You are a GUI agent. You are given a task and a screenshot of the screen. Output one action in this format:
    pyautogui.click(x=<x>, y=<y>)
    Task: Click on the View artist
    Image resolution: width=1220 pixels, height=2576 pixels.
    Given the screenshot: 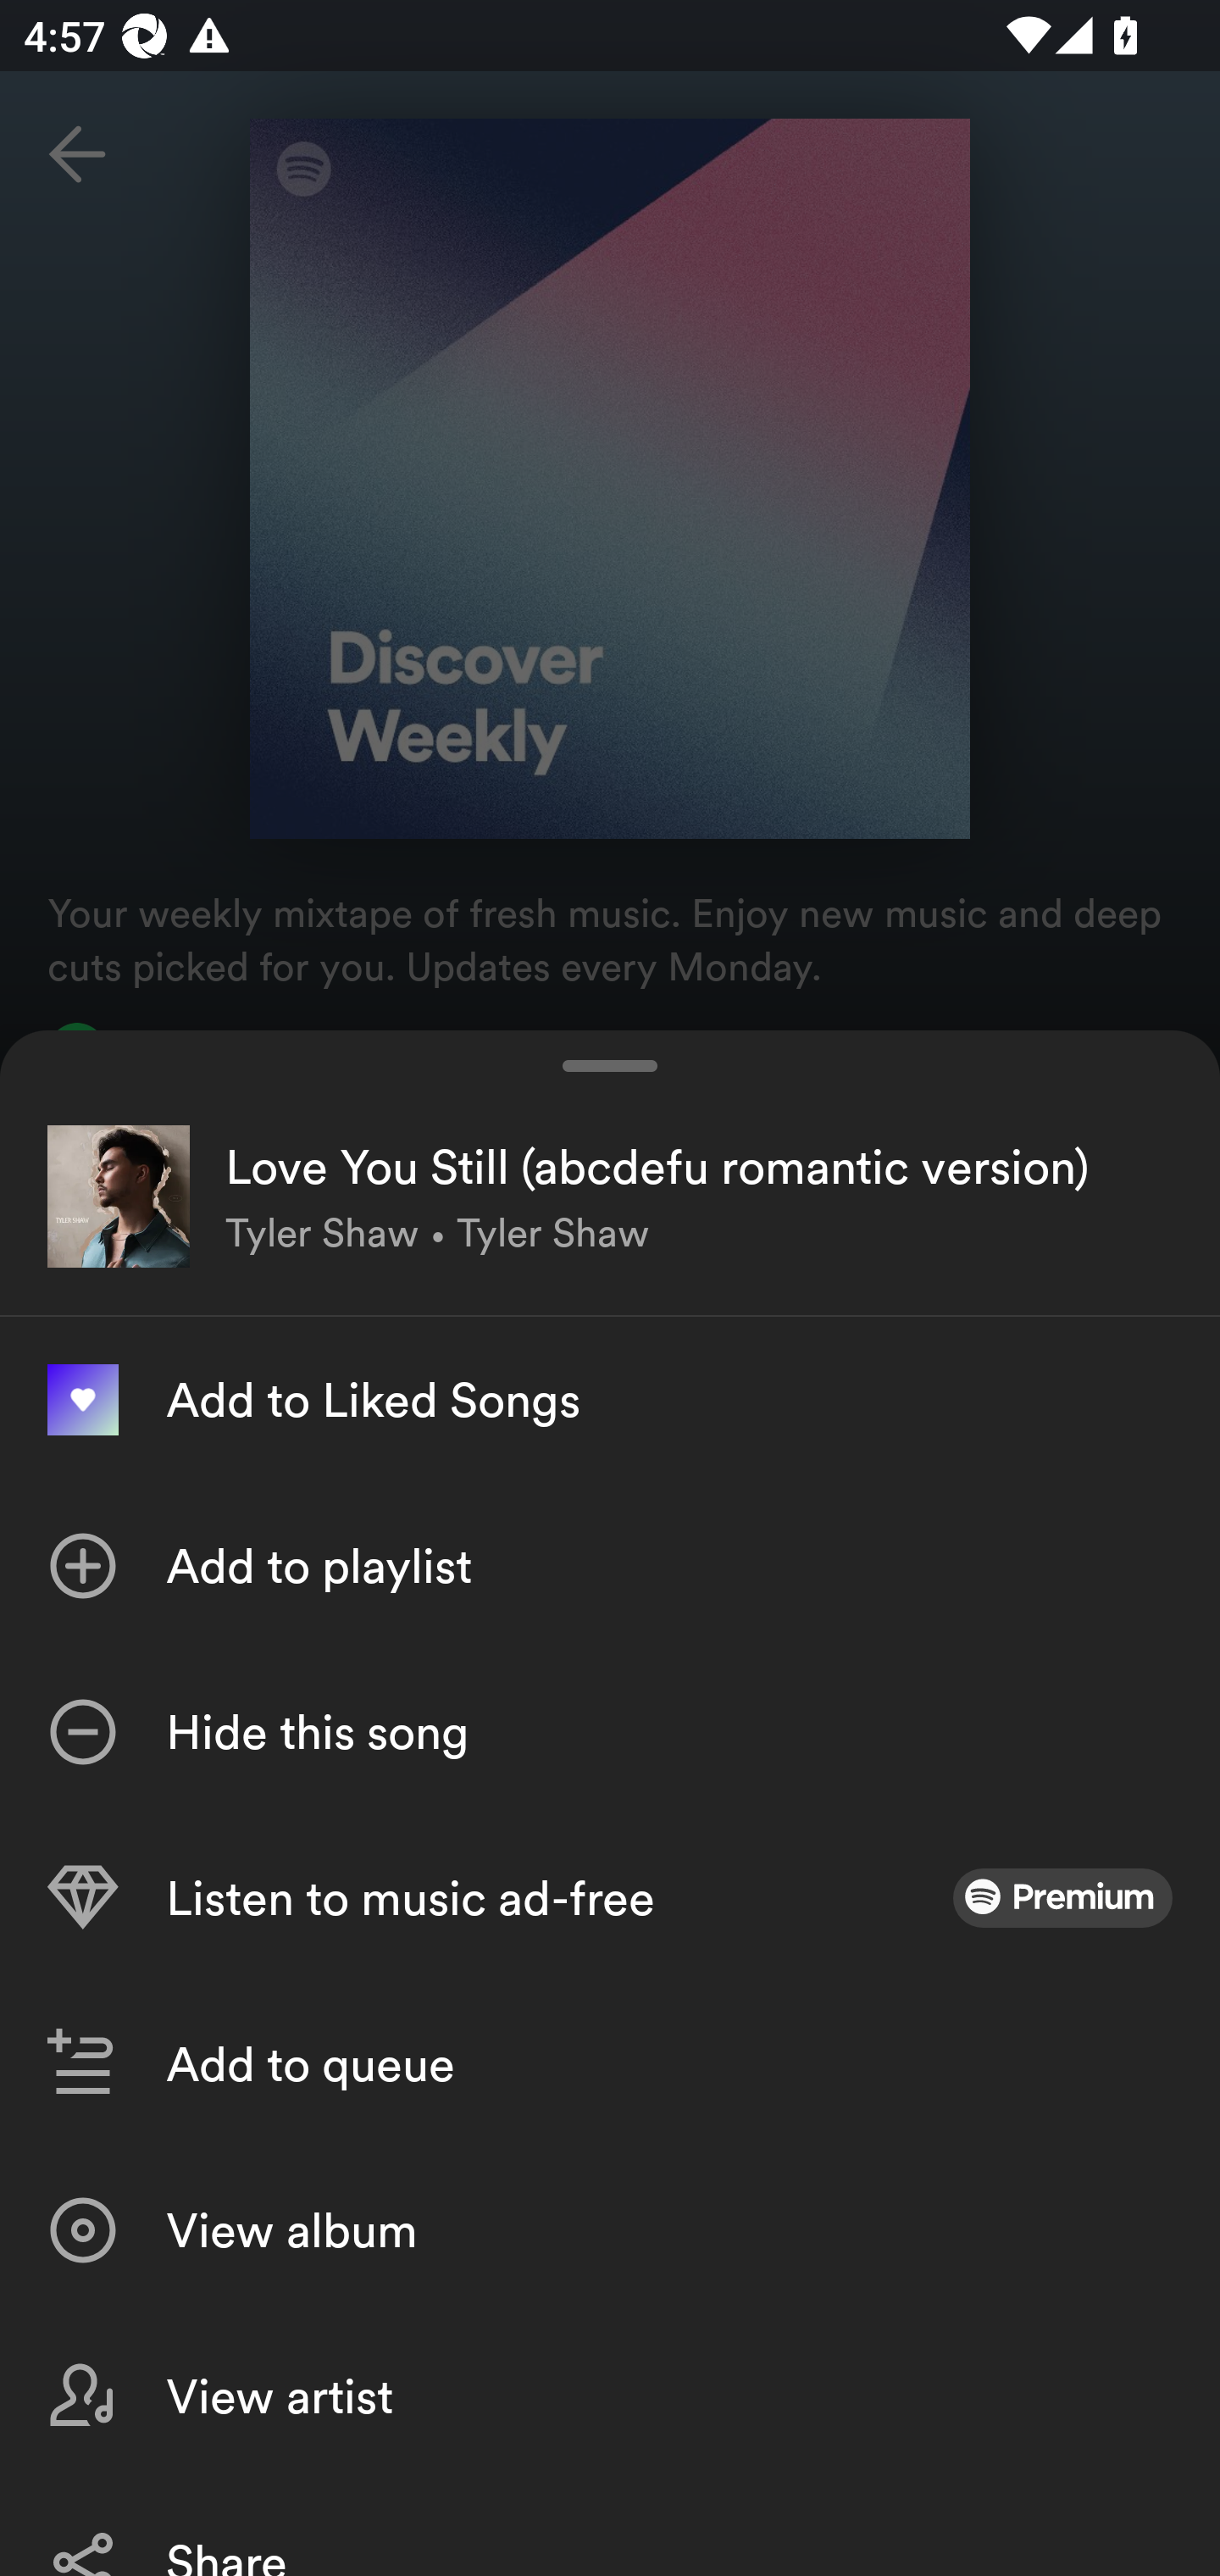 What is the action you would take?
    pyautogui.click(x=610, y=2395)
    